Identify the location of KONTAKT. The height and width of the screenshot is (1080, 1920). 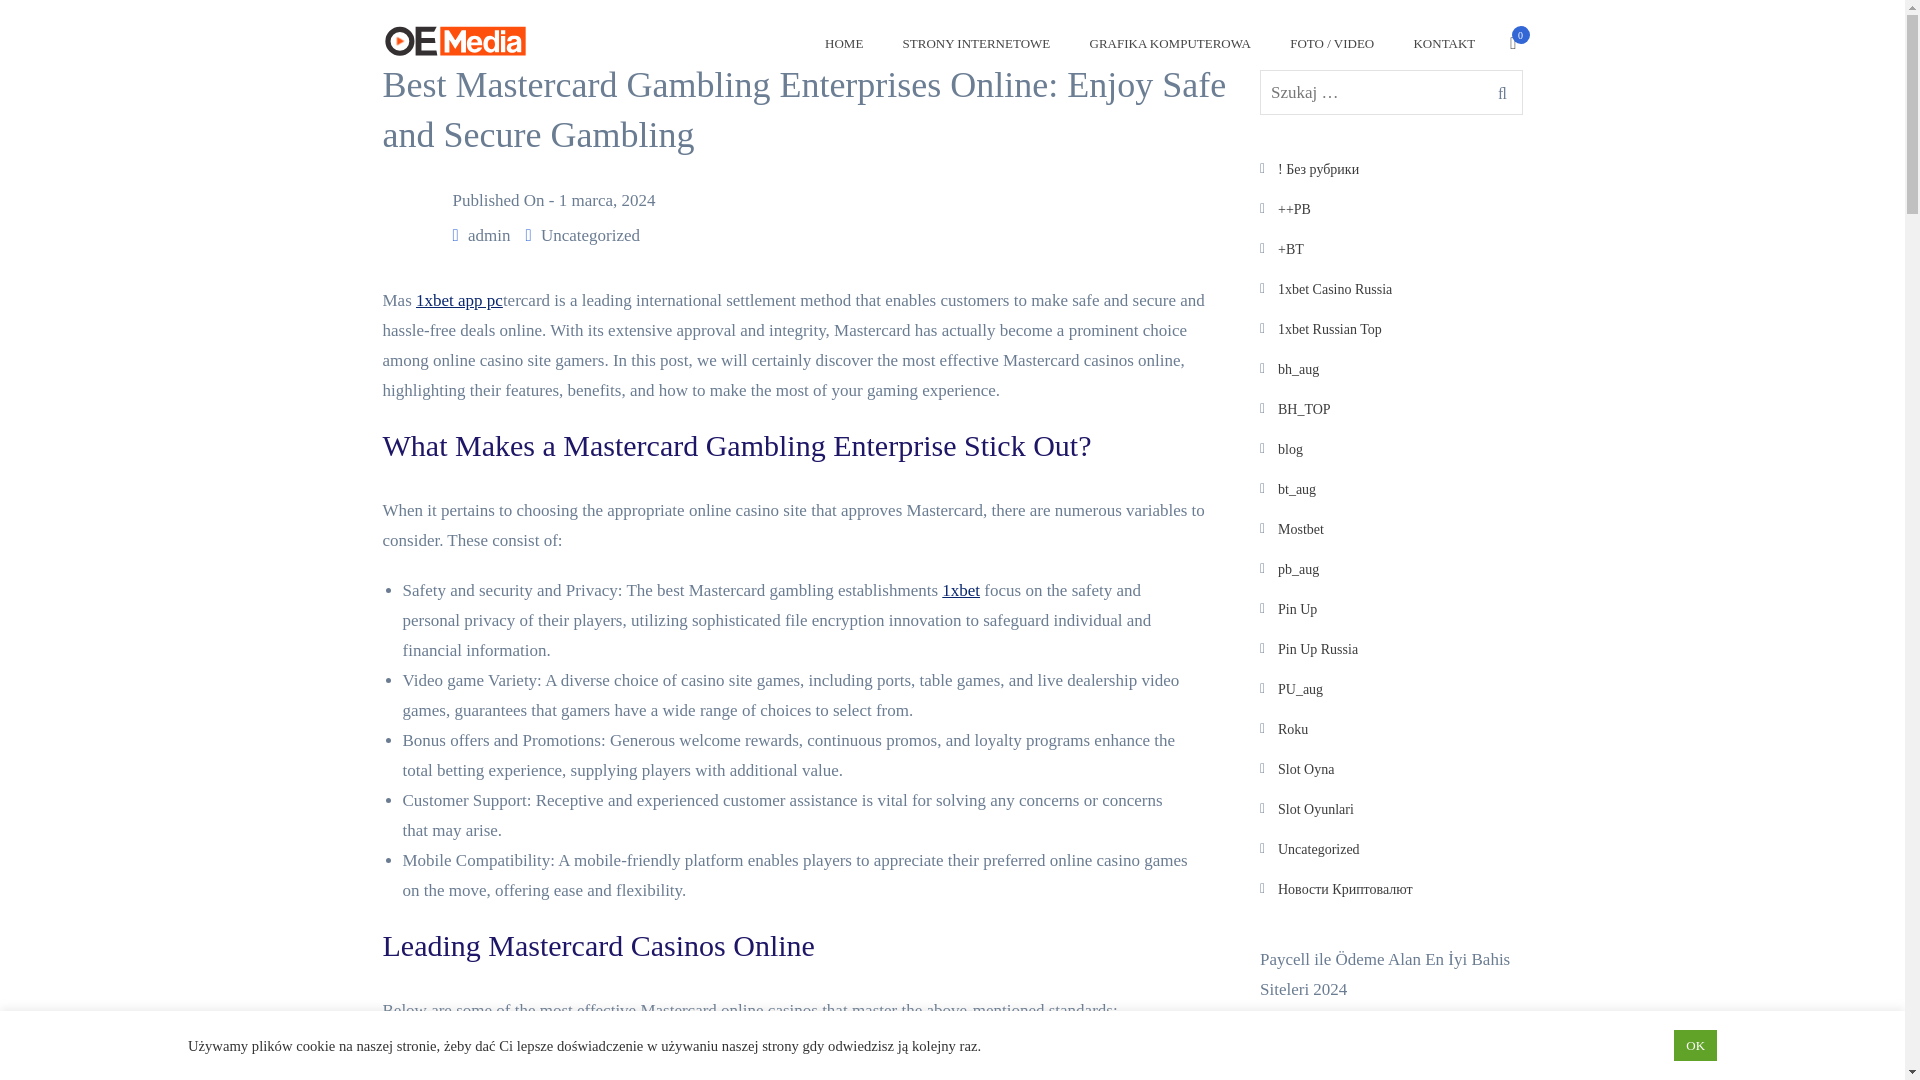
(1444, 48).